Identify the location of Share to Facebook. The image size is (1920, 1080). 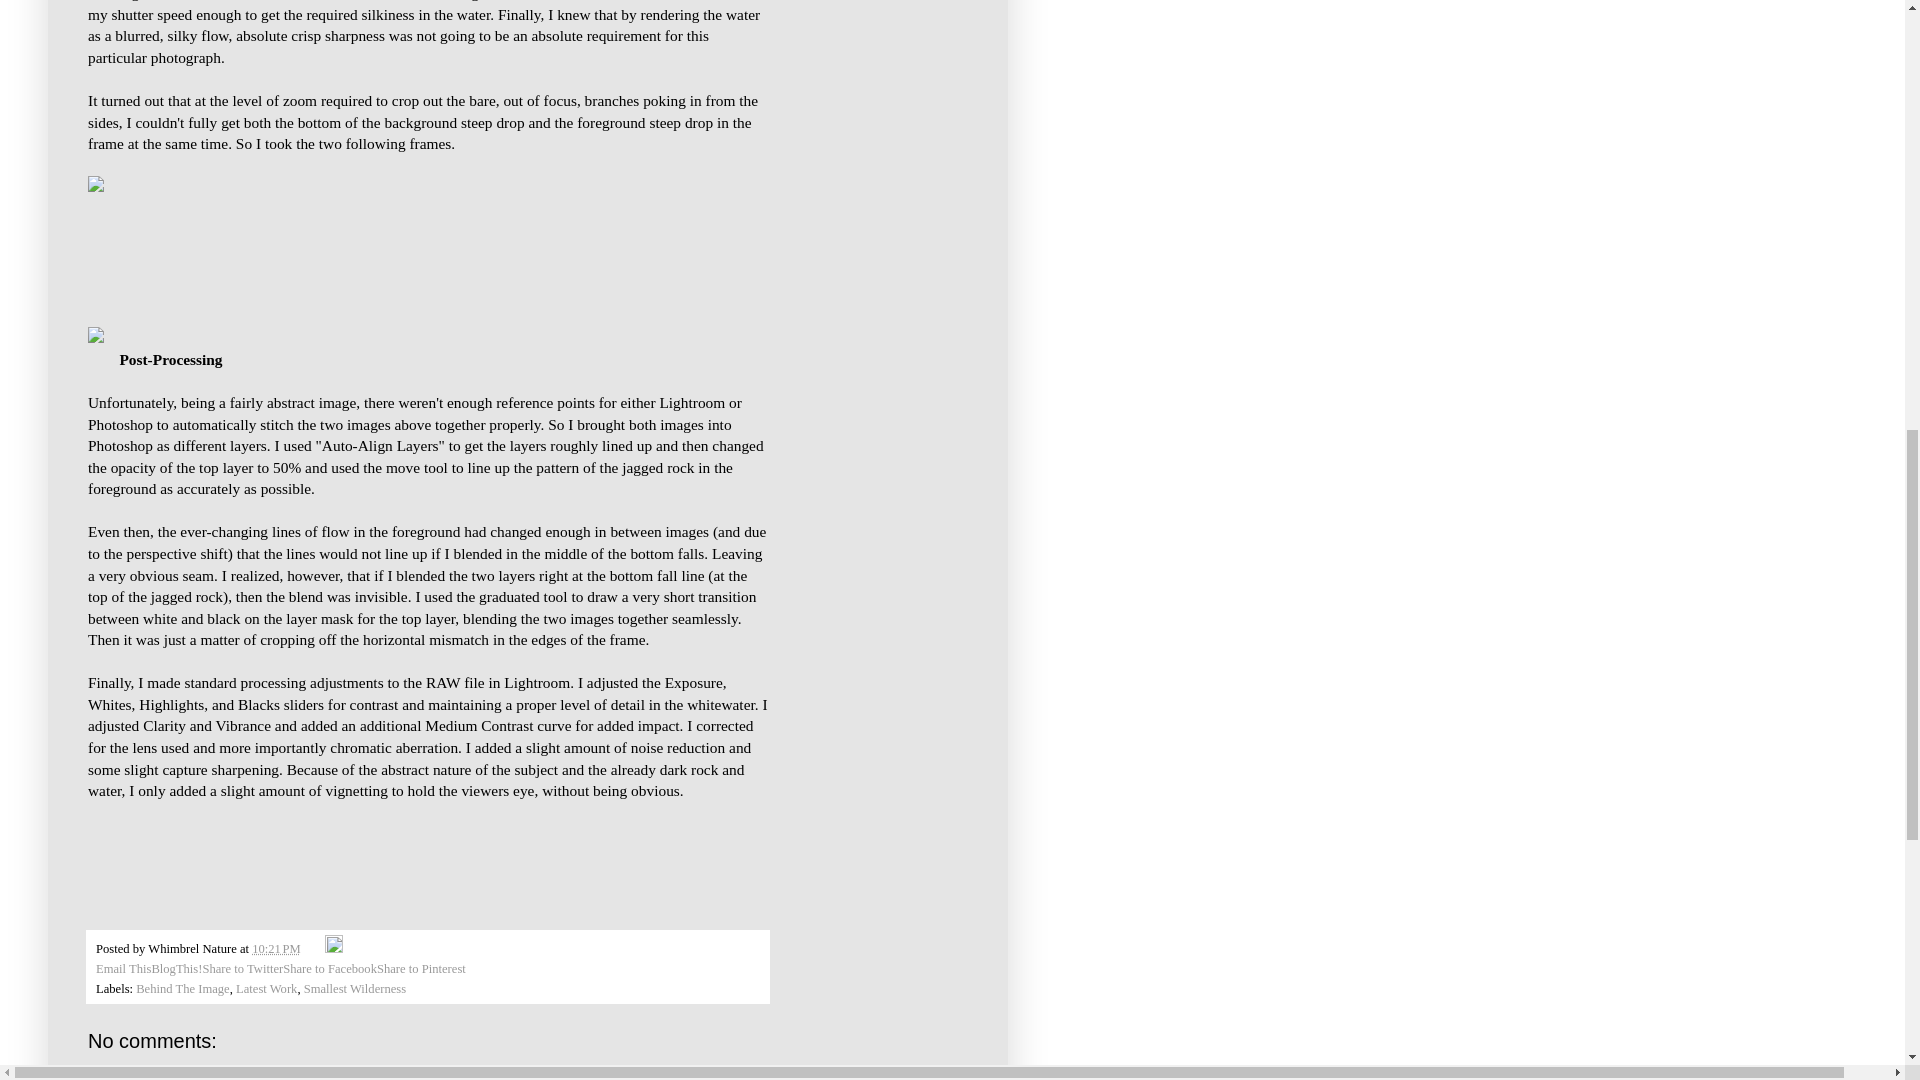
(329, 969).